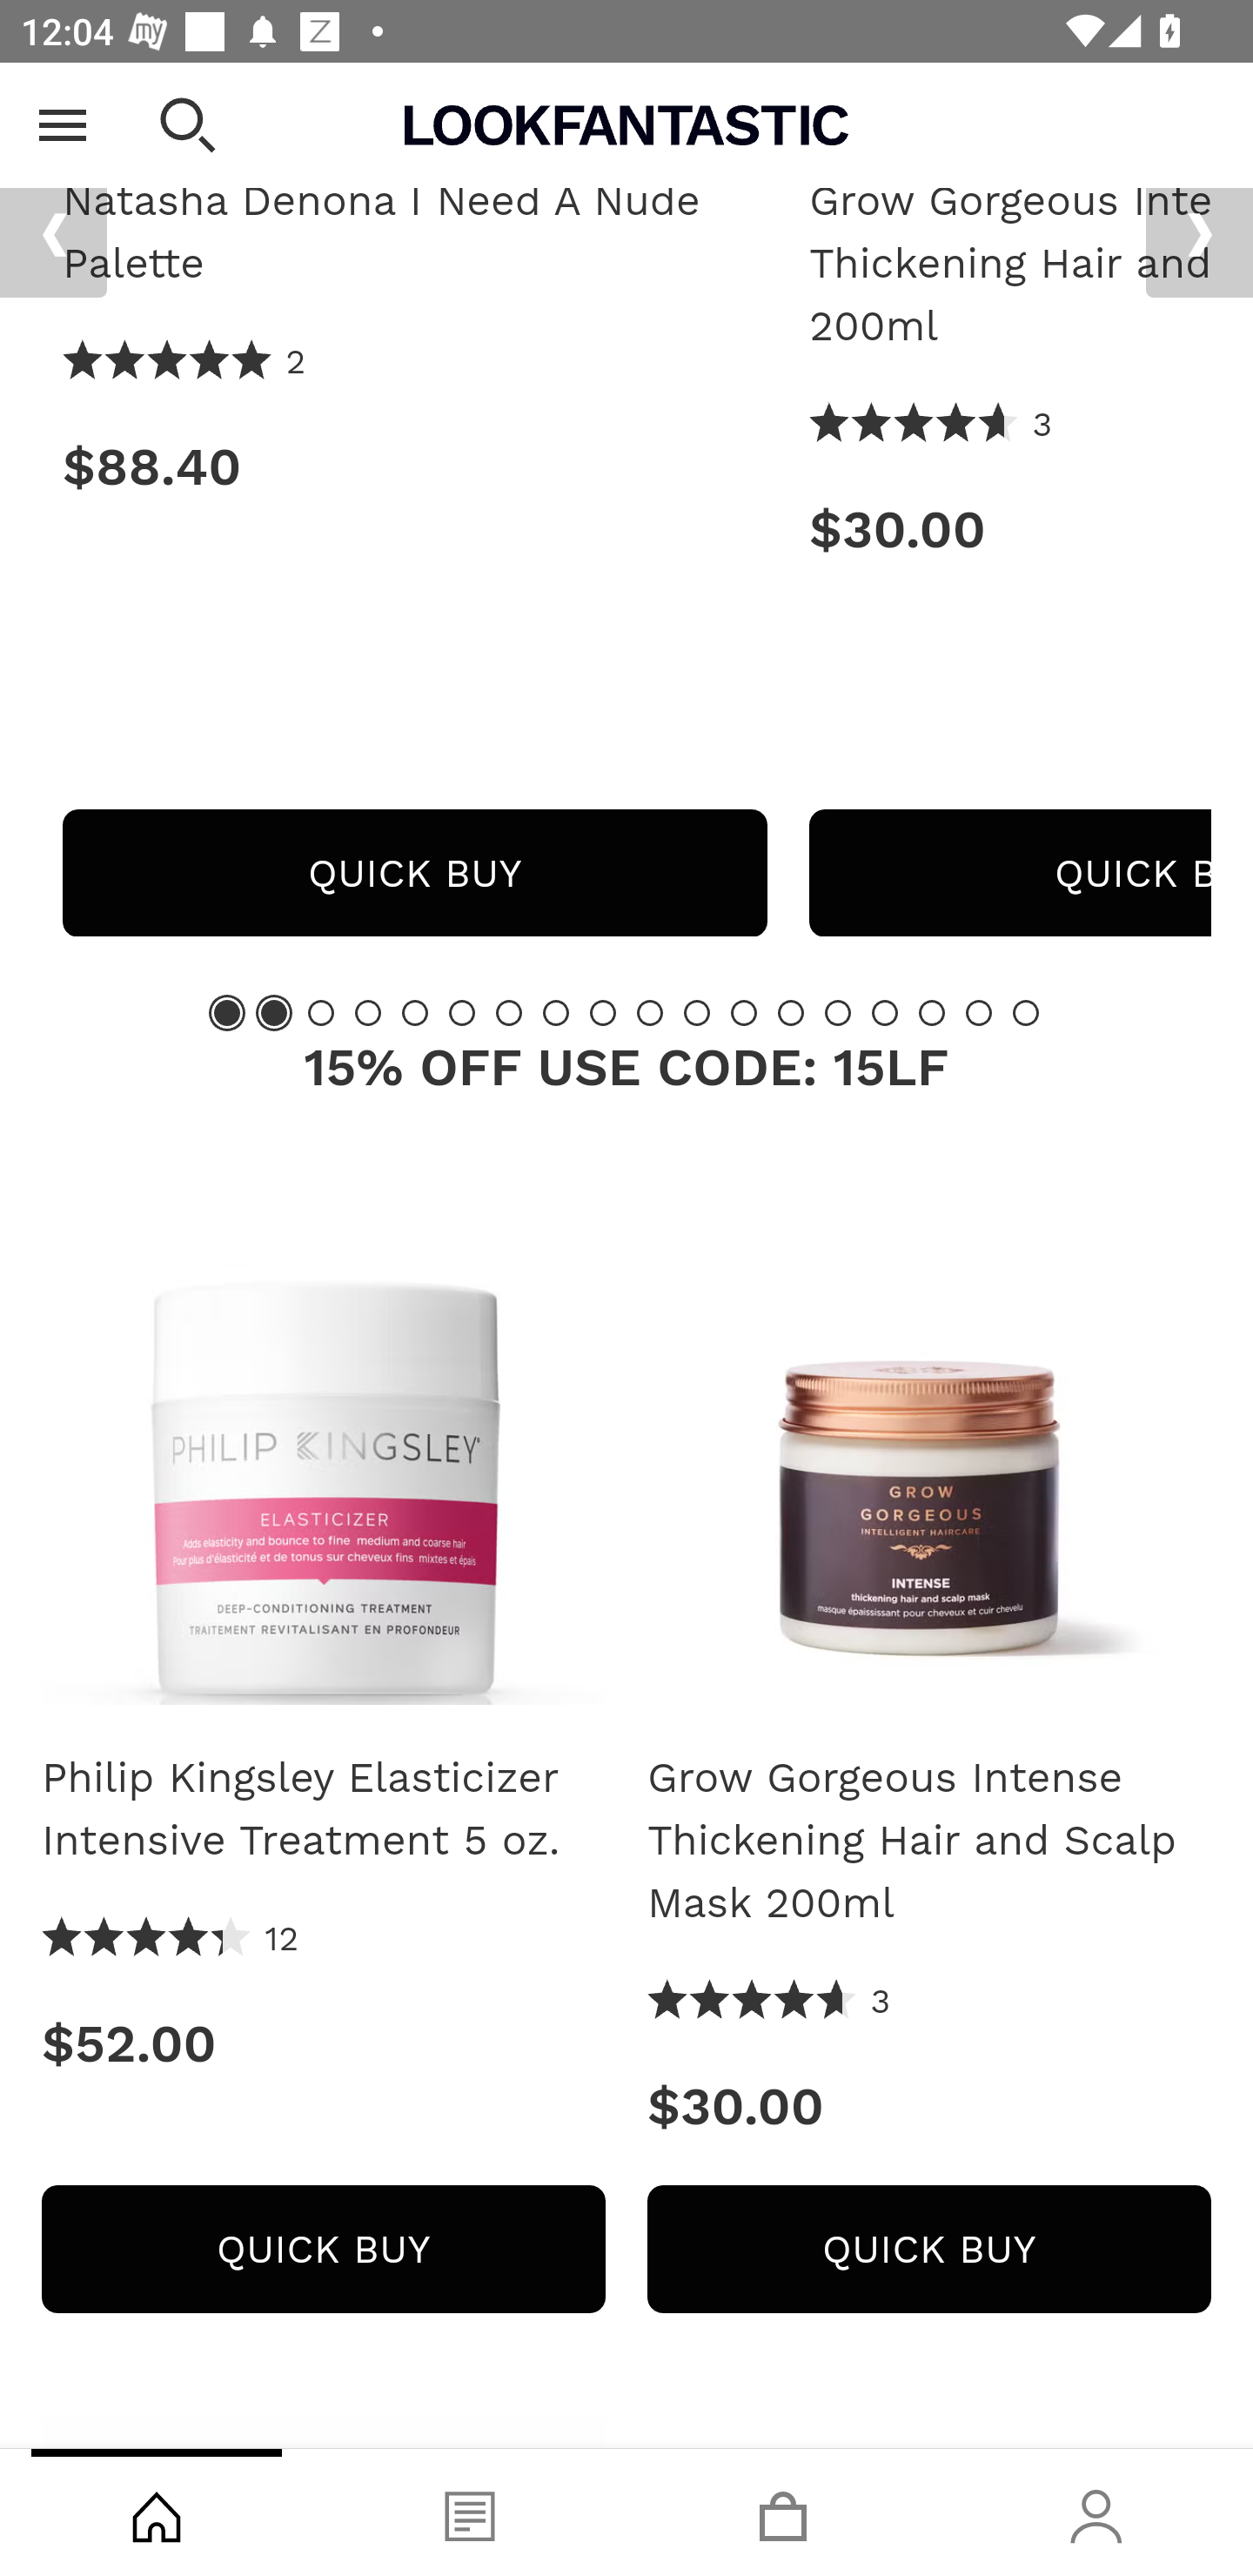  Describe the element at coordinates (1096, 2512) in the screenshot. I see `Account, tab, 4 of 4` at that location.